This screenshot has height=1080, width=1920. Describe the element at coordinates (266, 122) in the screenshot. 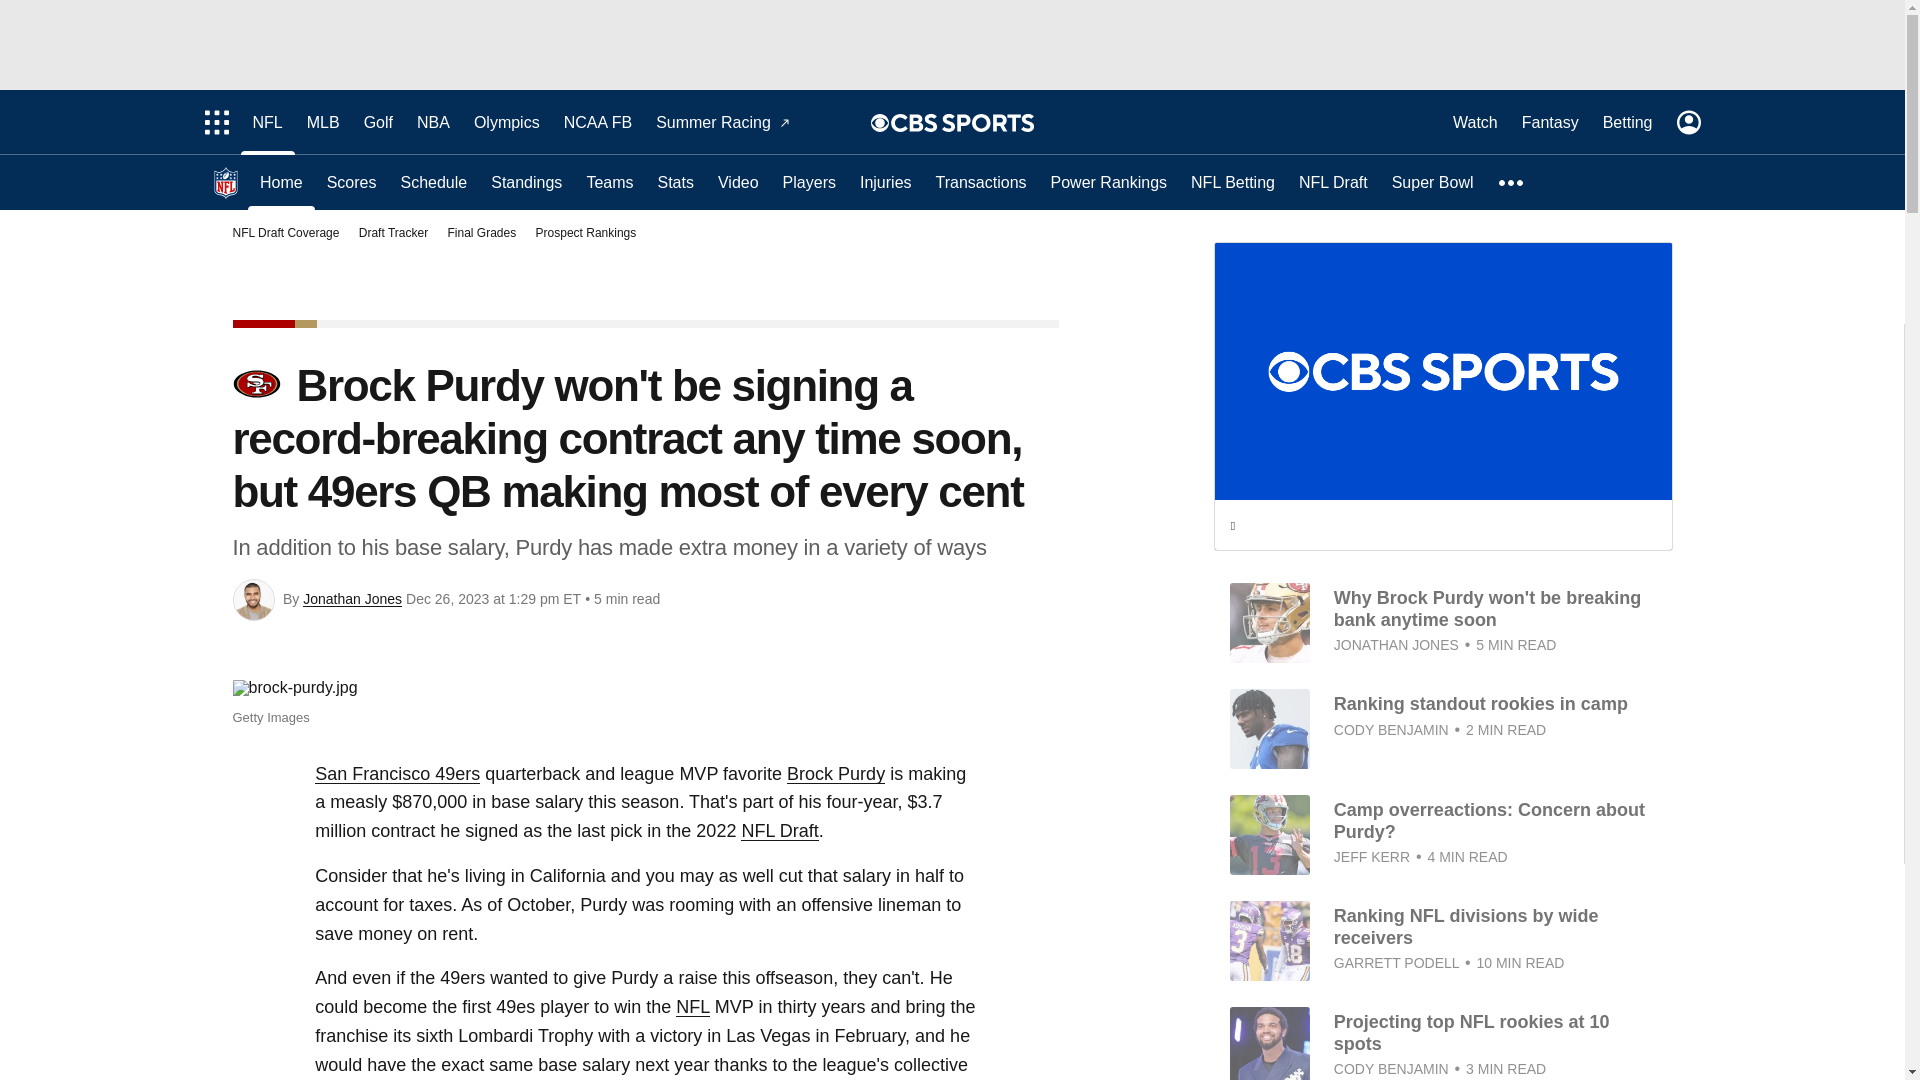

I see `NFL` at that location.